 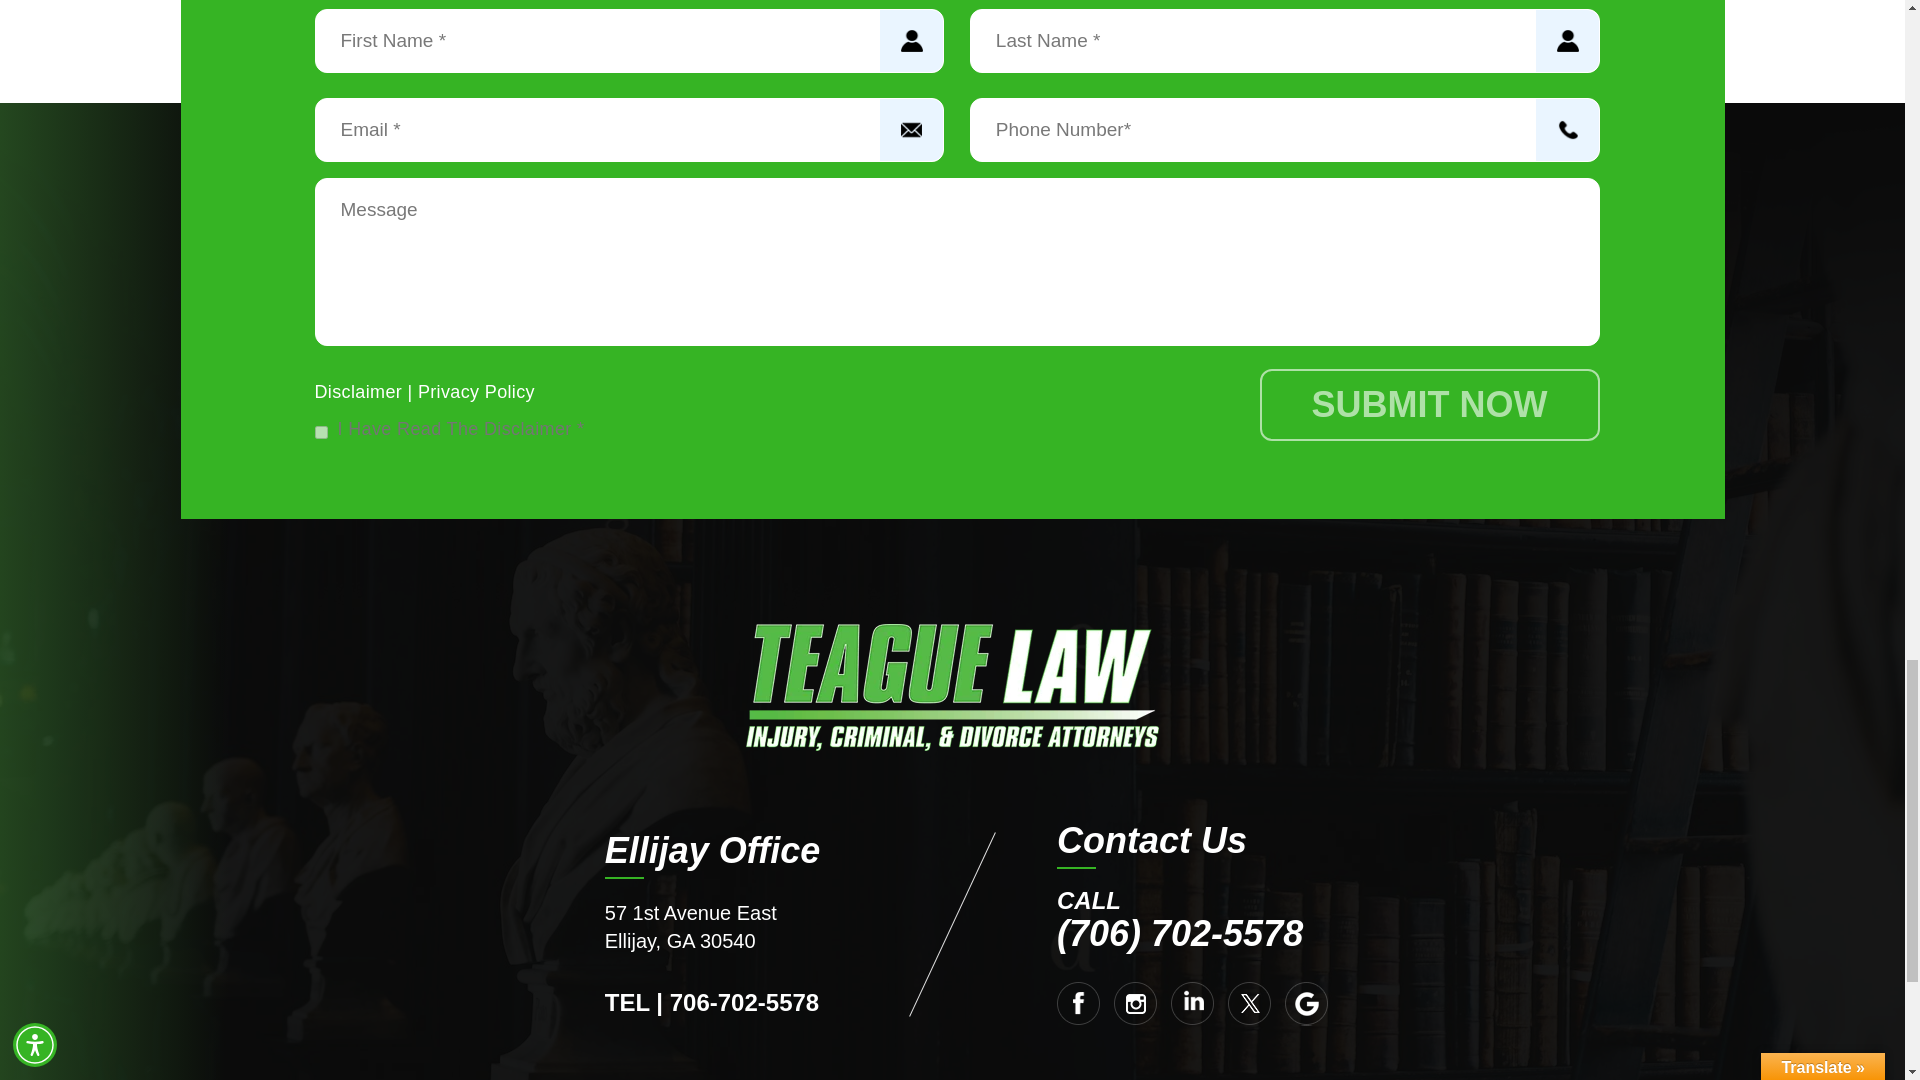 What do you see at coordinates (1429, 404) in the screenshot?
I see `Submit Now` at bounding box center [1429, 404].